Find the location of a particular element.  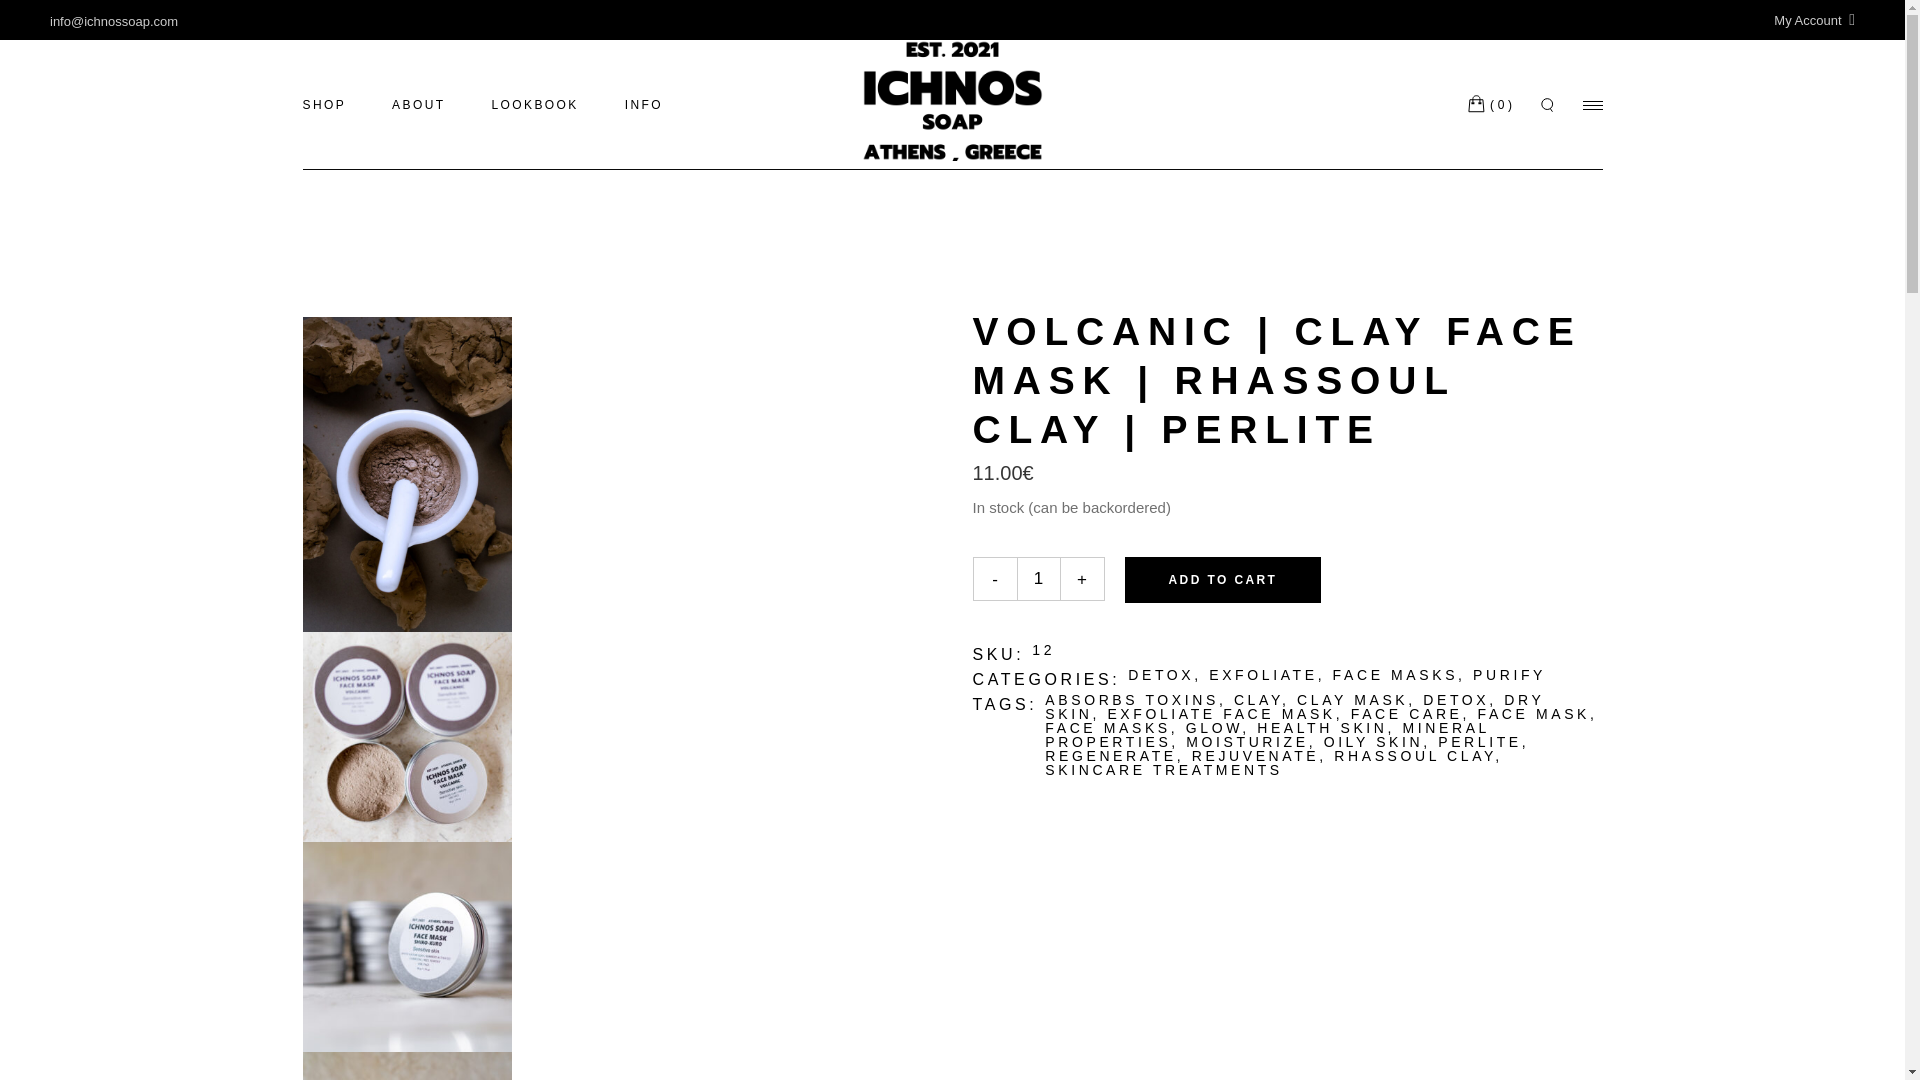

KA706947 is located at coordinates (406, 1066).